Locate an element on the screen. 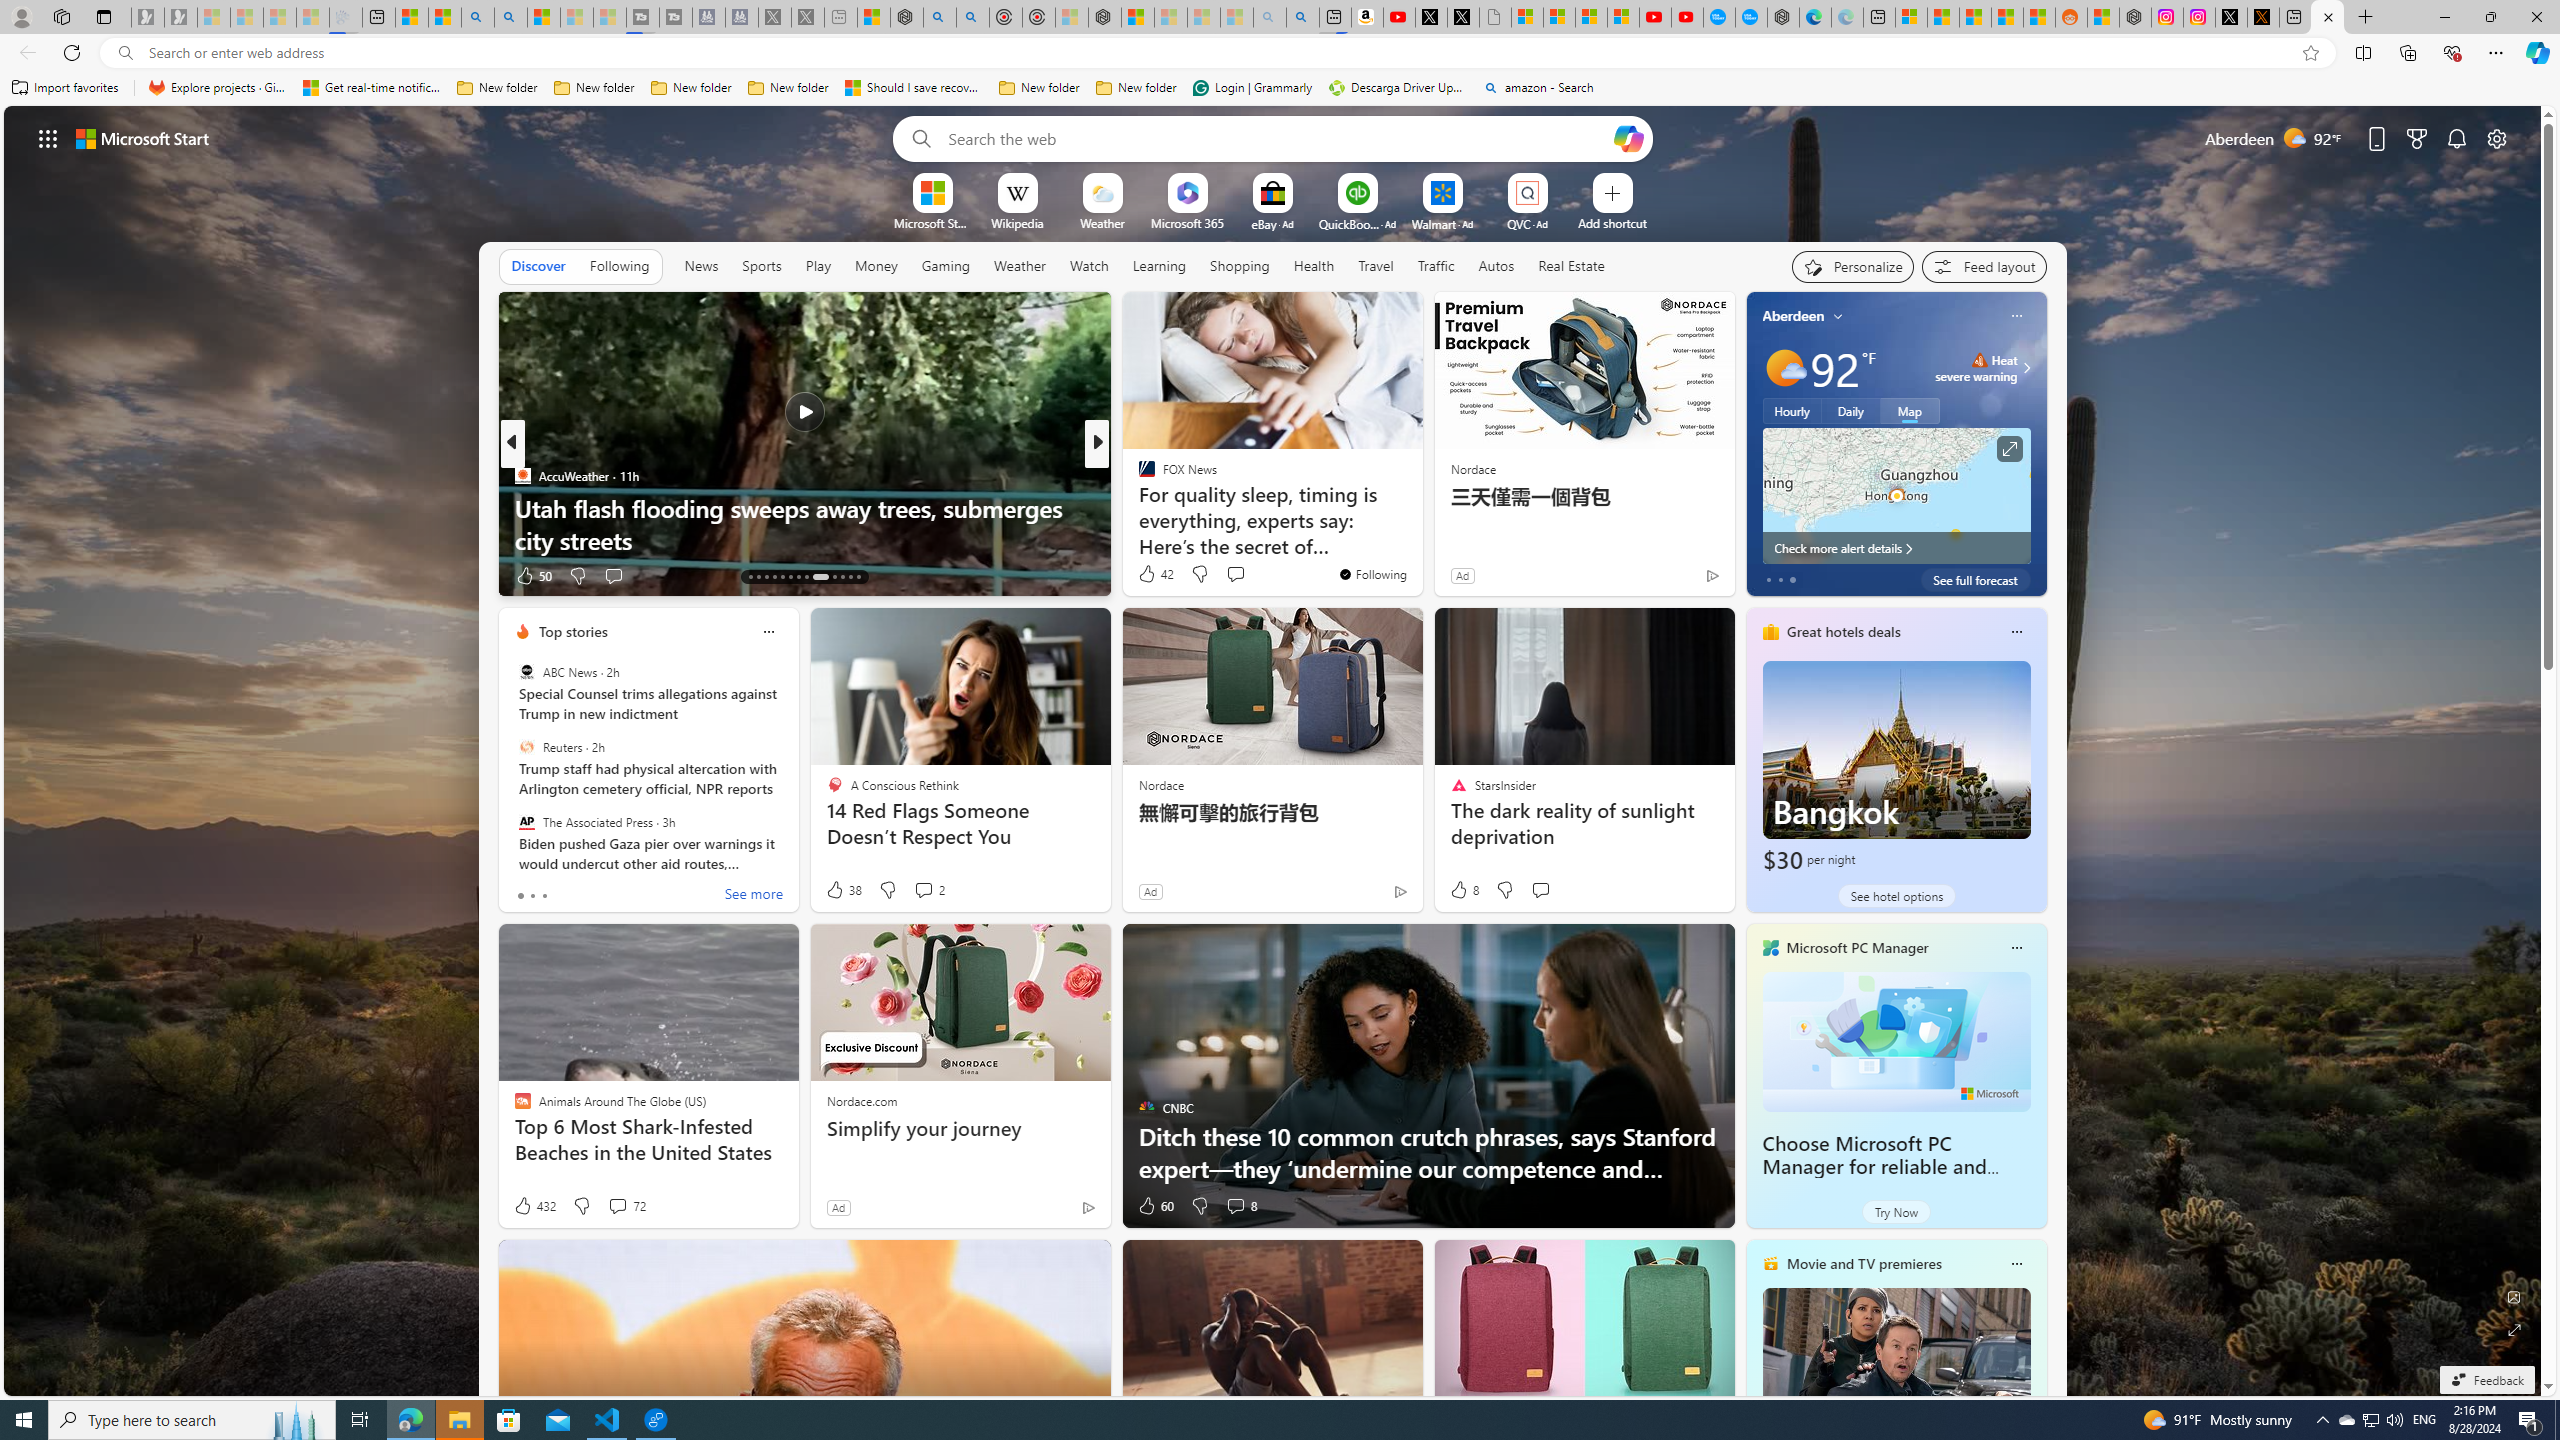 The height and width of the screenshot is (1440, 2560). Six Exercises to Perfect Your Squat is located at coordinates (1419, 540).